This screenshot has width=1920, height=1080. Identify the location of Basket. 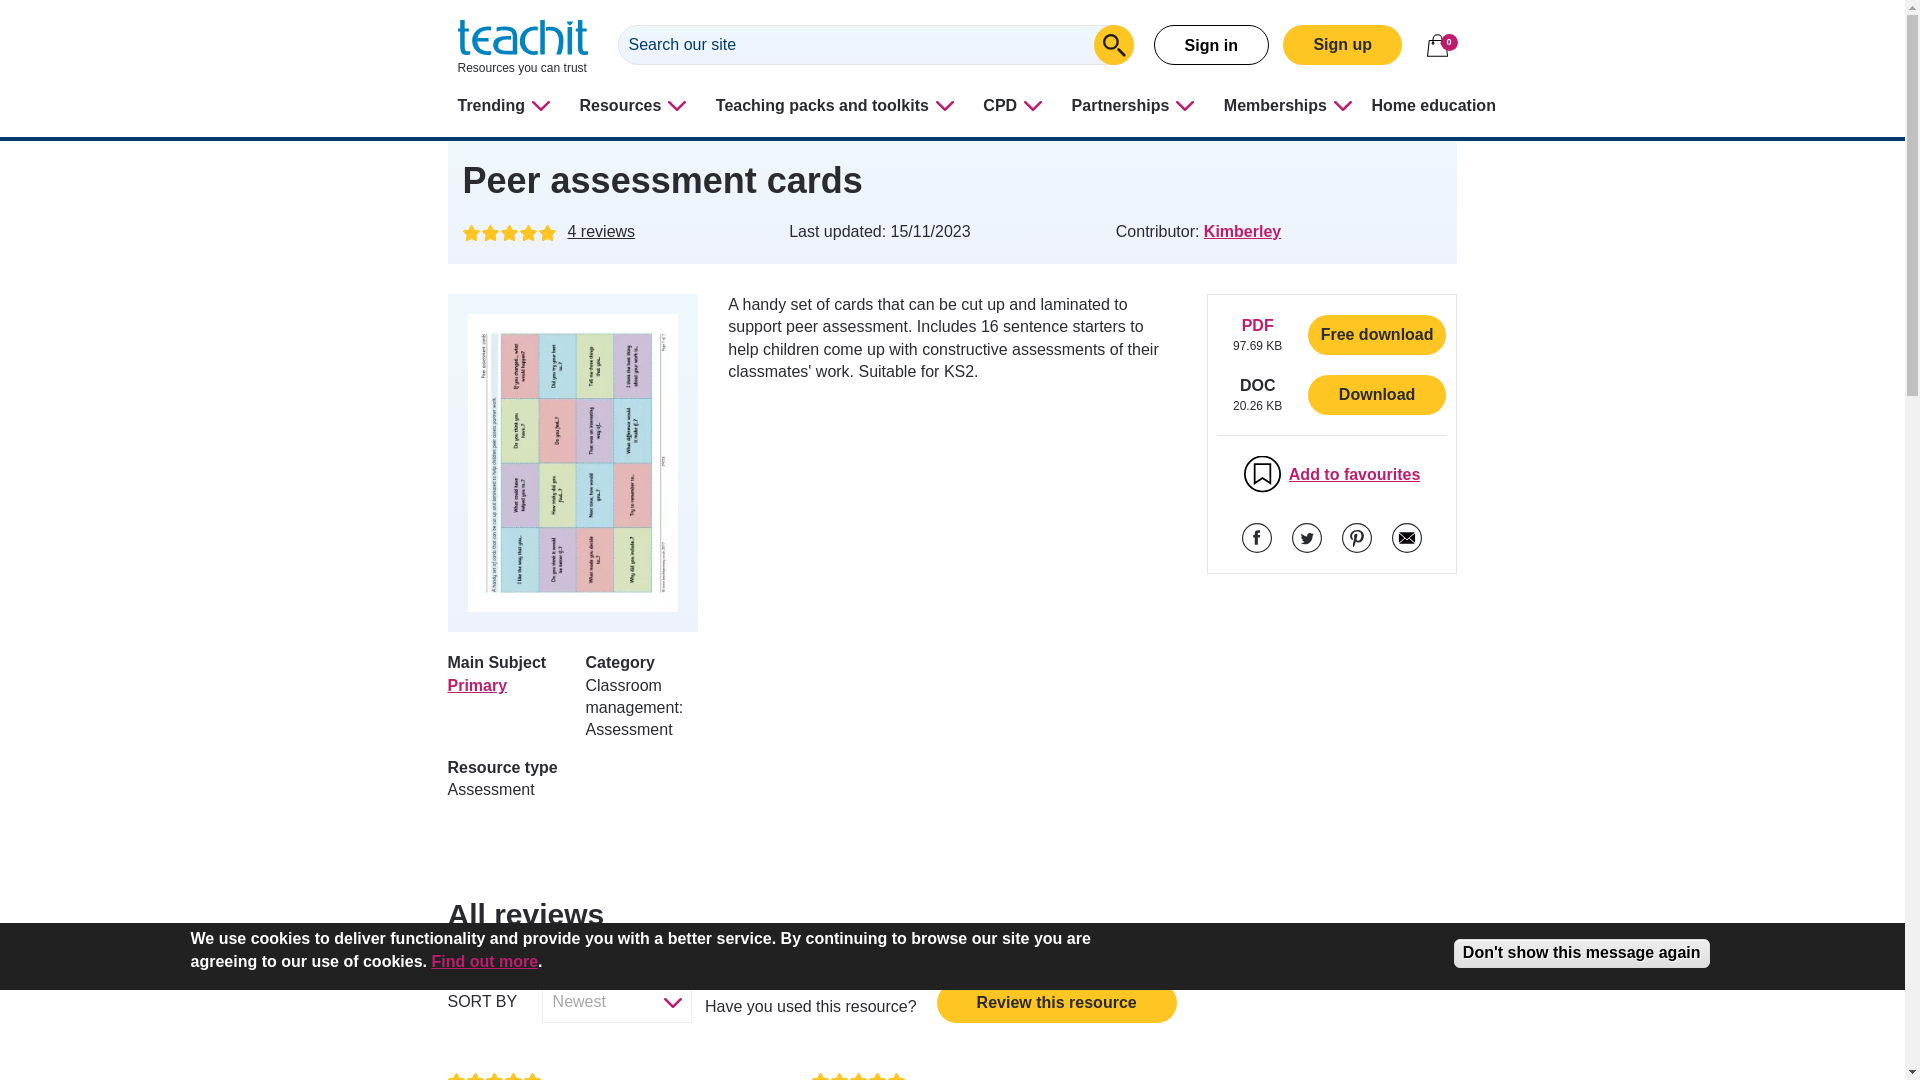
(1436, 45).